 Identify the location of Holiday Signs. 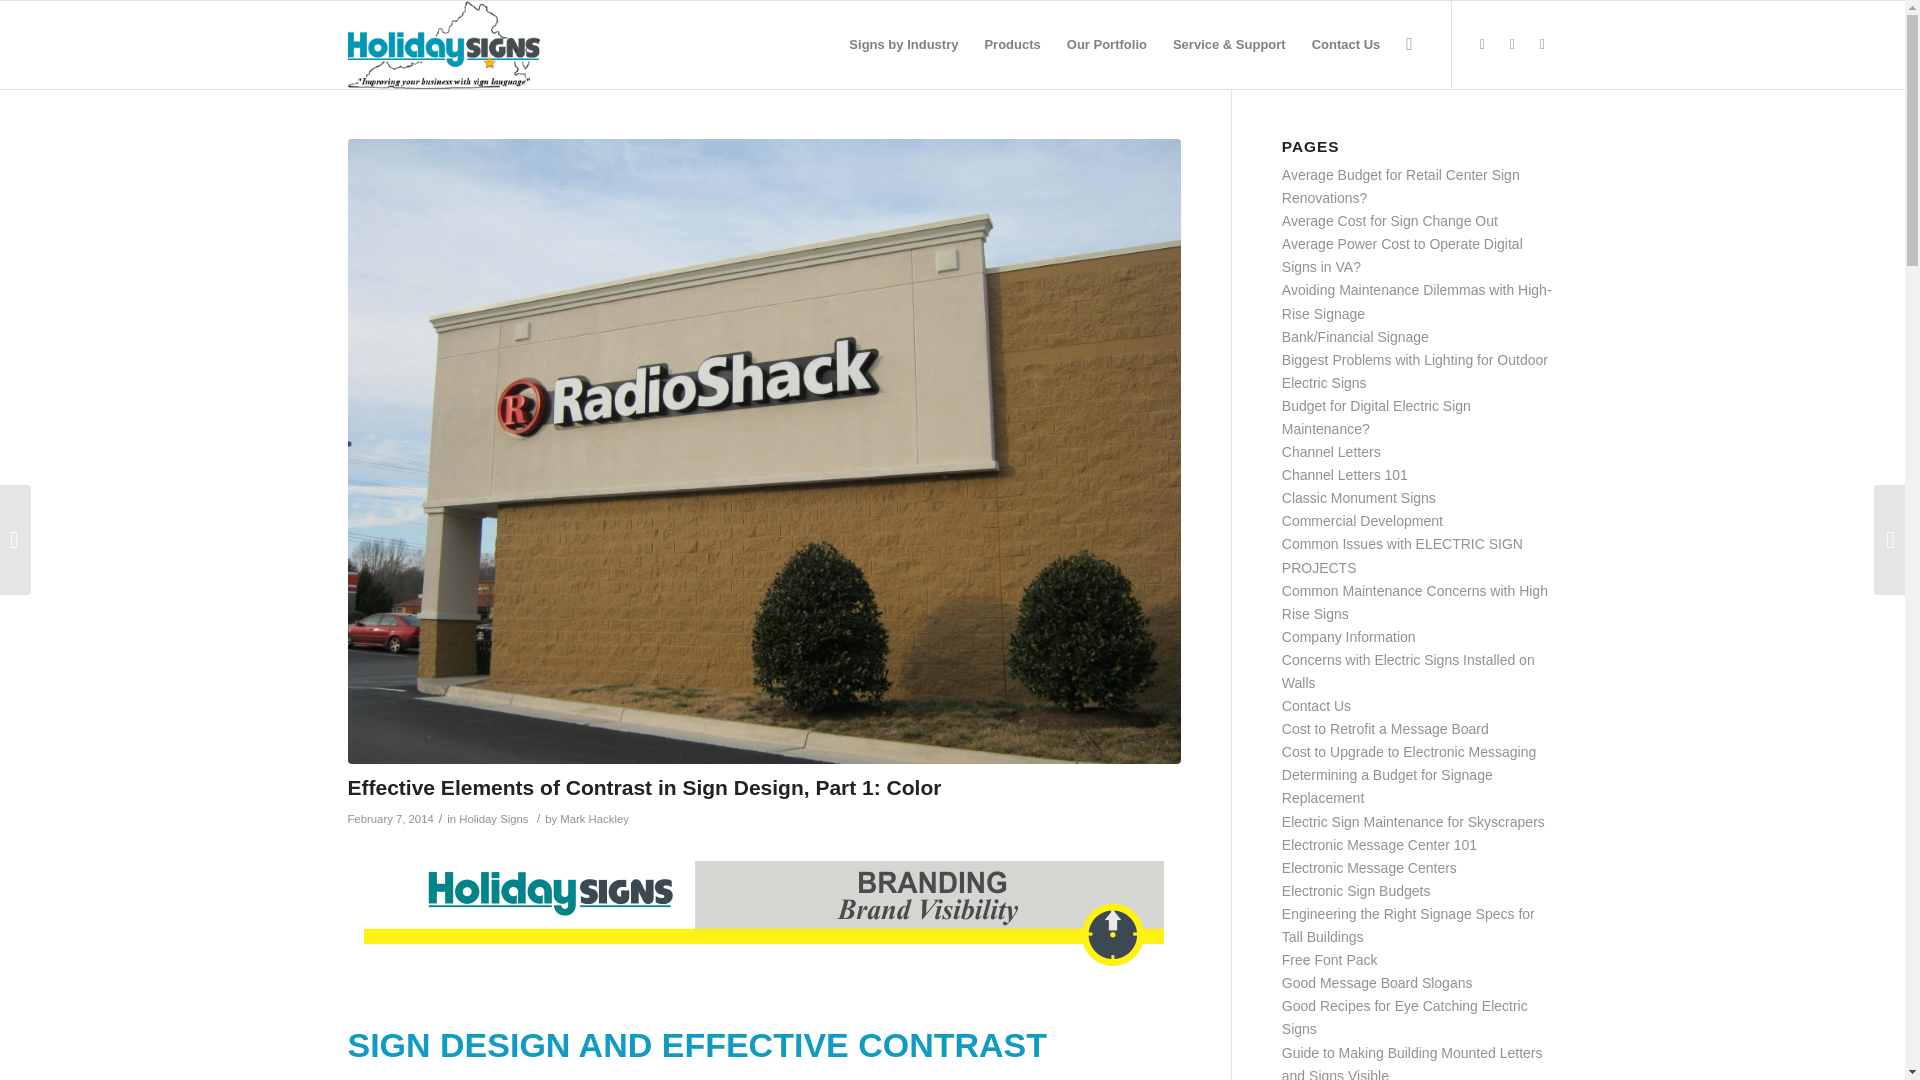
(493, 819).